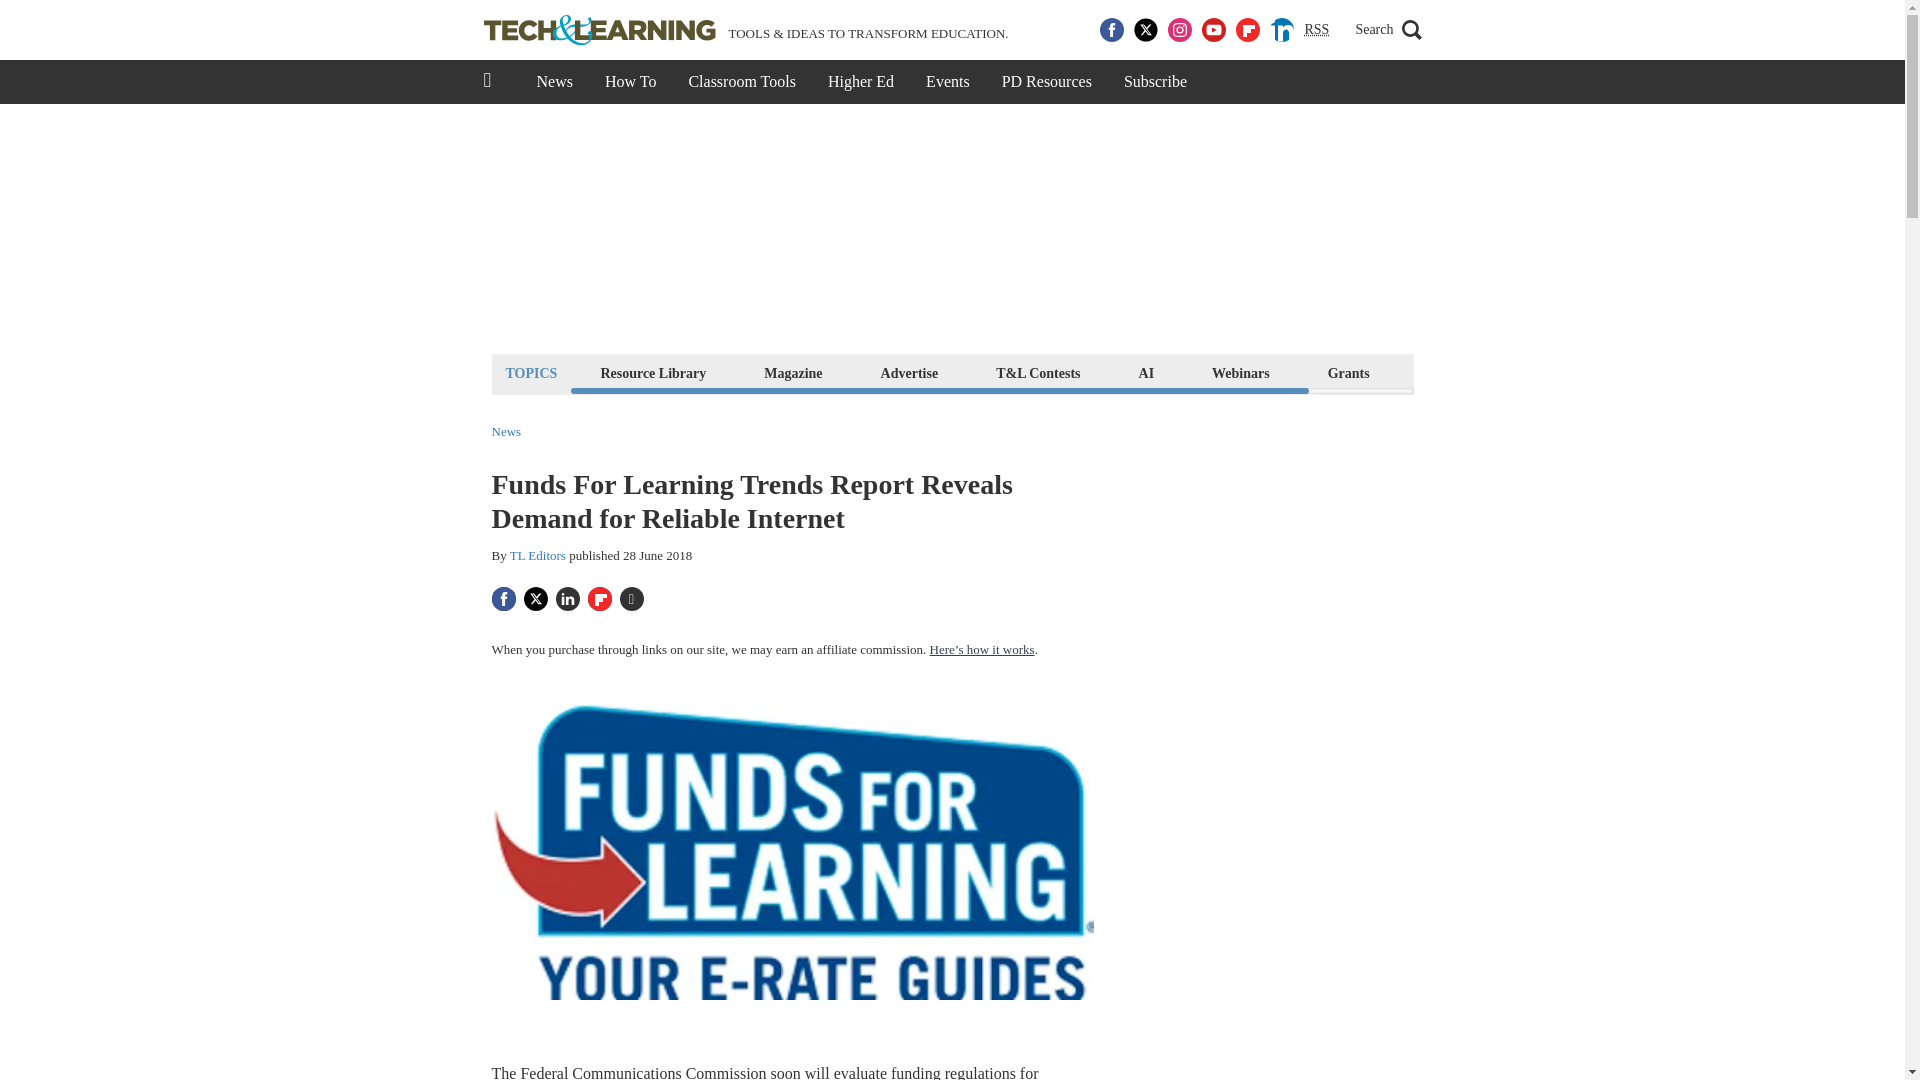 The width and height of the screenshot is (1920, 1080). Describe the element at coordinates (1348, 372) in the screenshot. I see `Grants` at that location.